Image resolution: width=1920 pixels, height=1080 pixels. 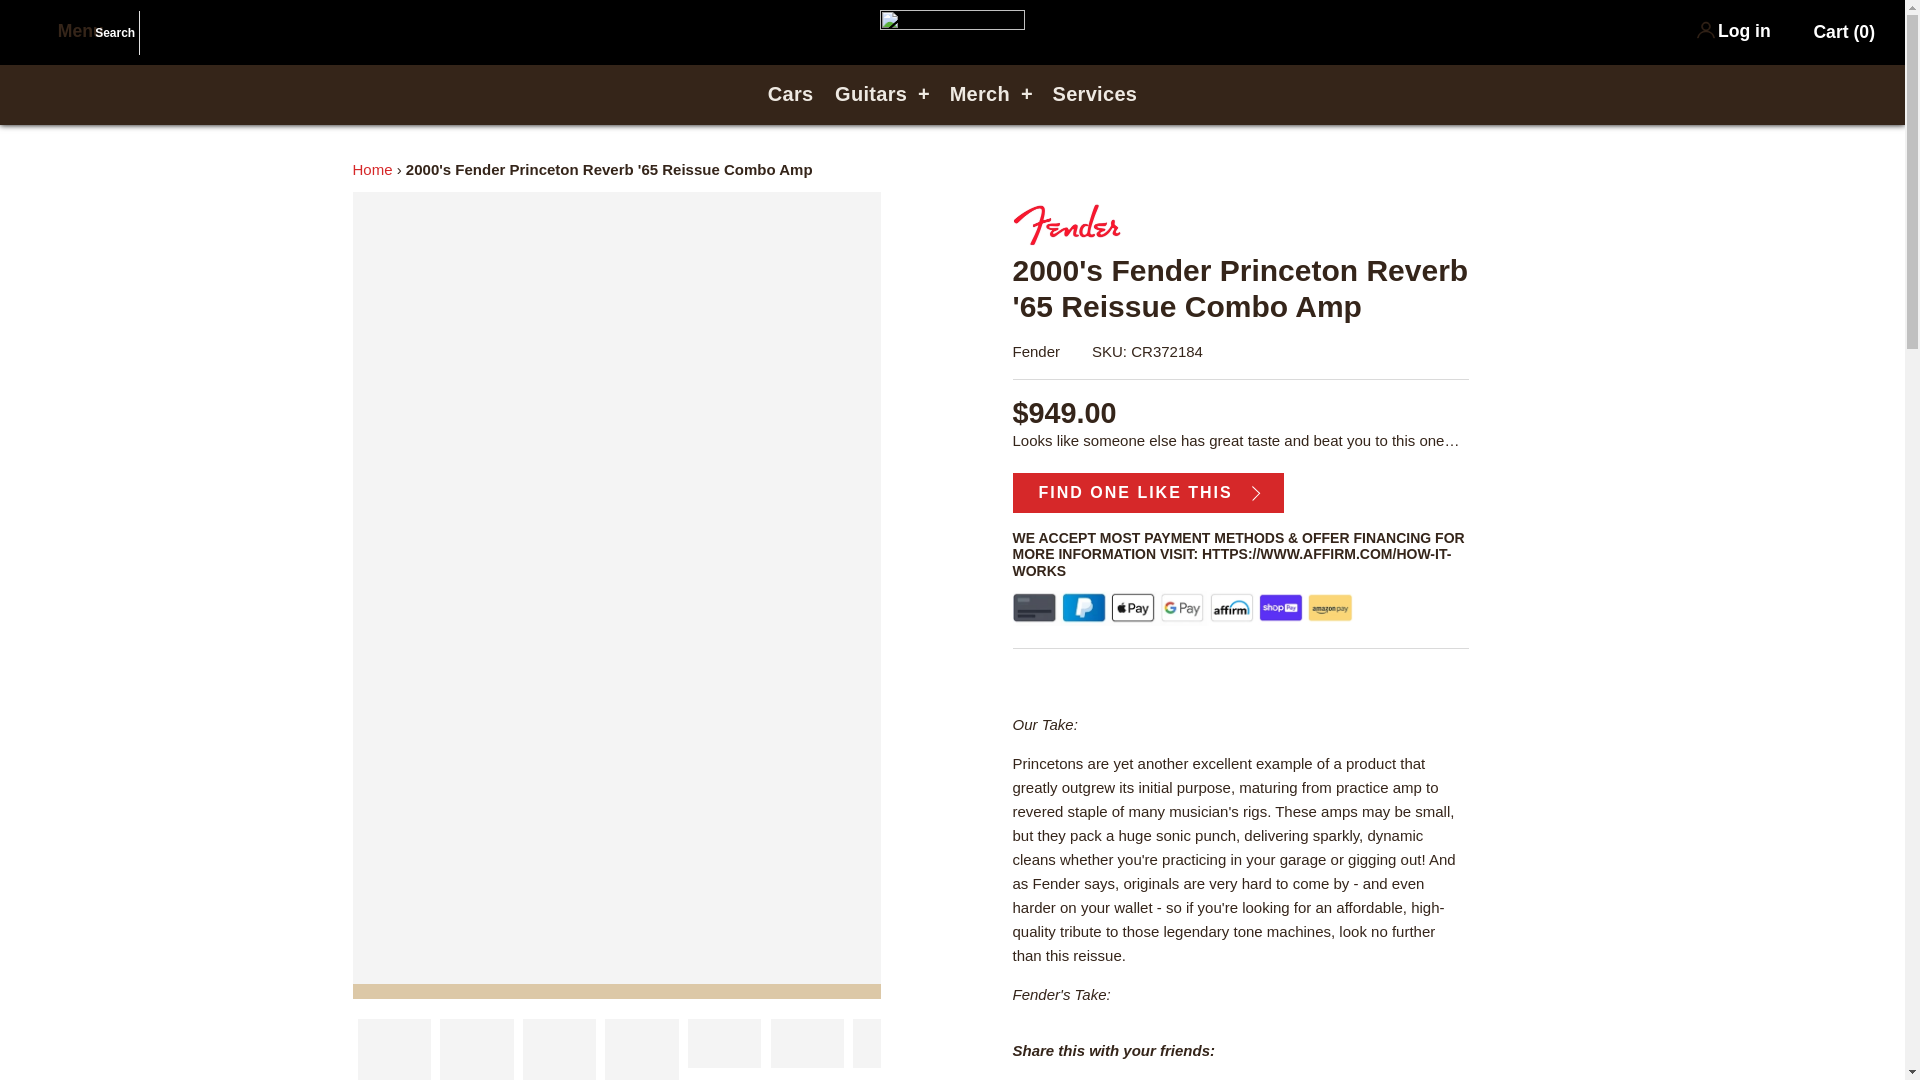 What do you see at coordinates (1095, 94) in the screenshot?
I see `Services` at bounding box center [1095, 94].